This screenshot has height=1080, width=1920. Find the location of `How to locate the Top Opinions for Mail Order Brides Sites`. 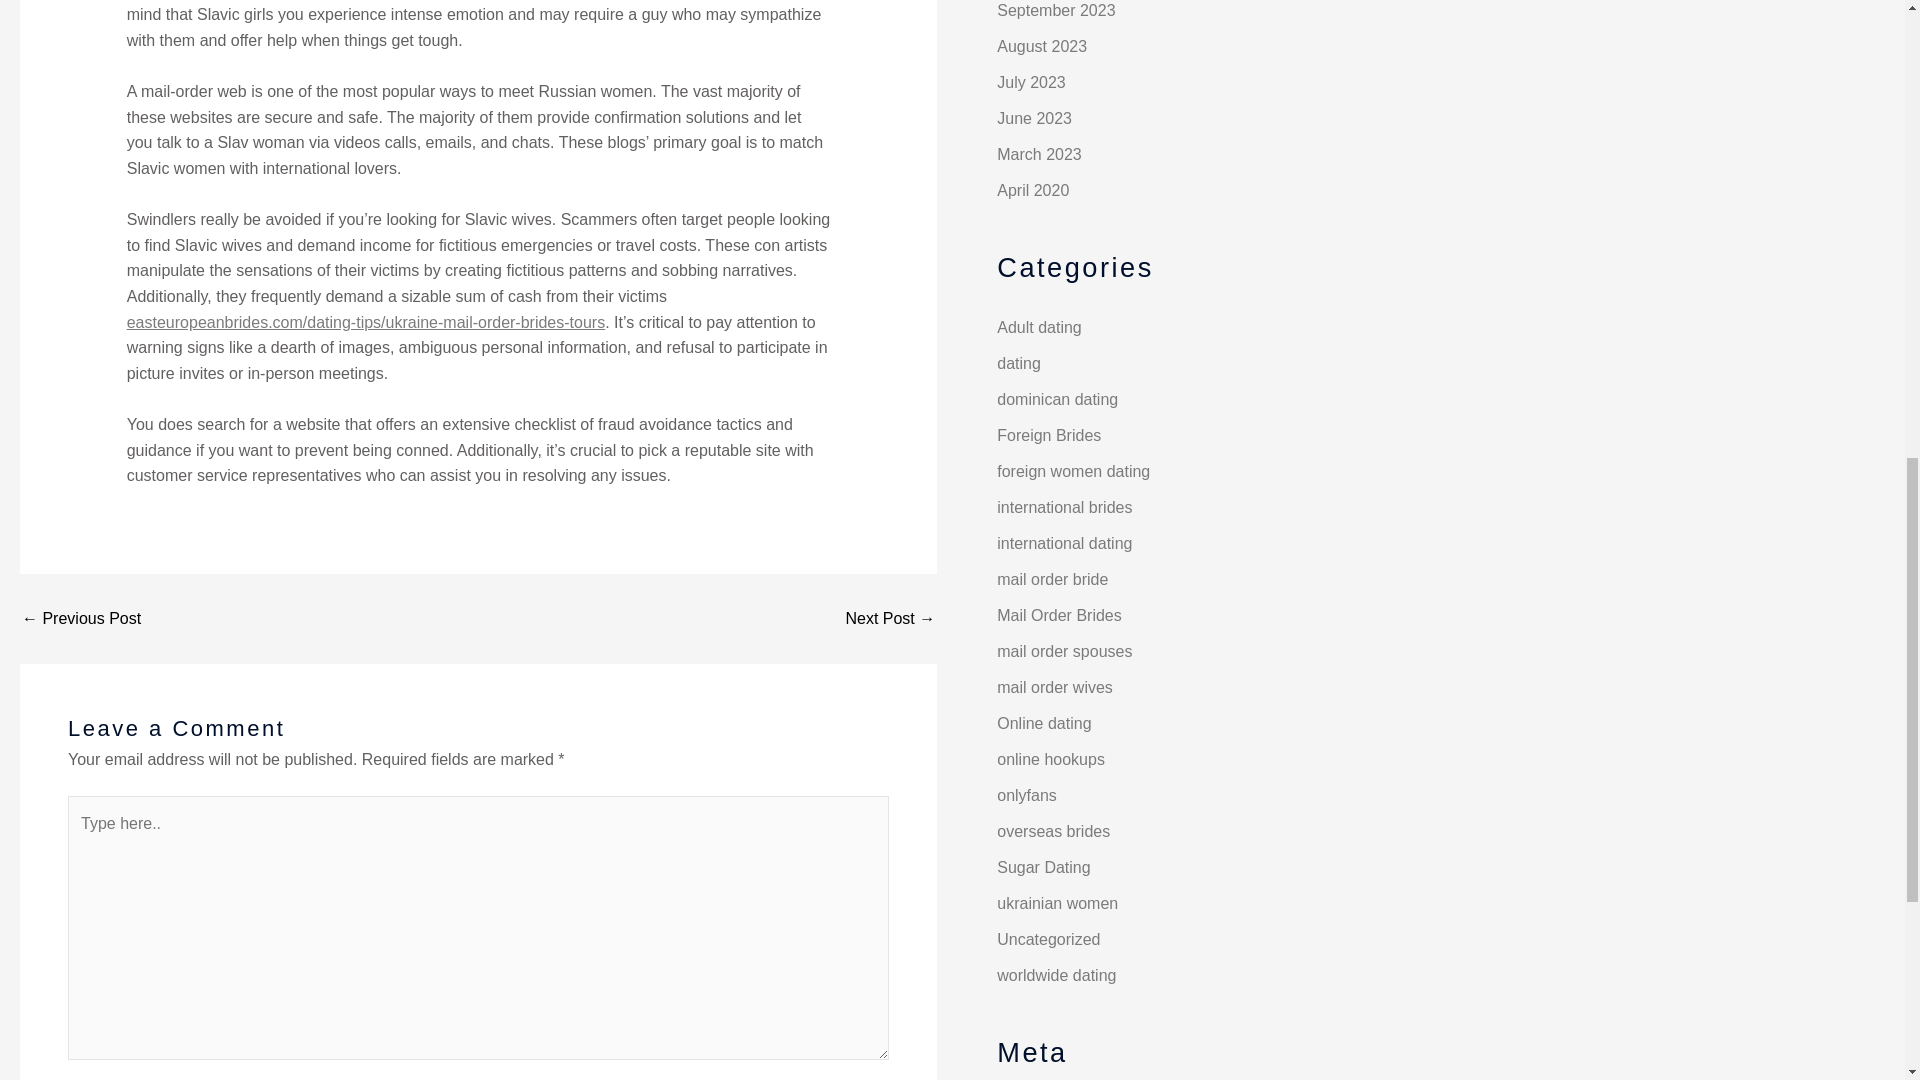

How to locate the Top Opinions for Mail Order Brides Sites is located at coordinates (80, 619).